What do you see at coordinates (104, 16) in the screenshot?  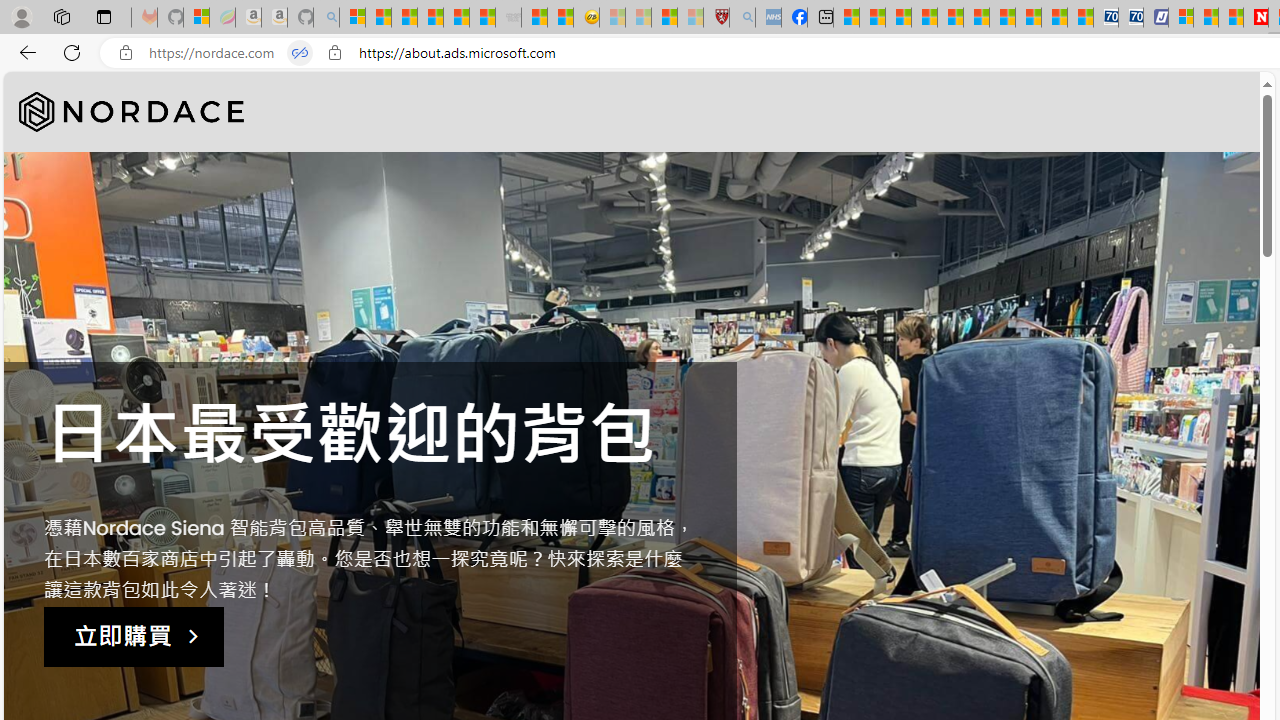 I see `Tab actions menu` at bounding box center [104, 16].